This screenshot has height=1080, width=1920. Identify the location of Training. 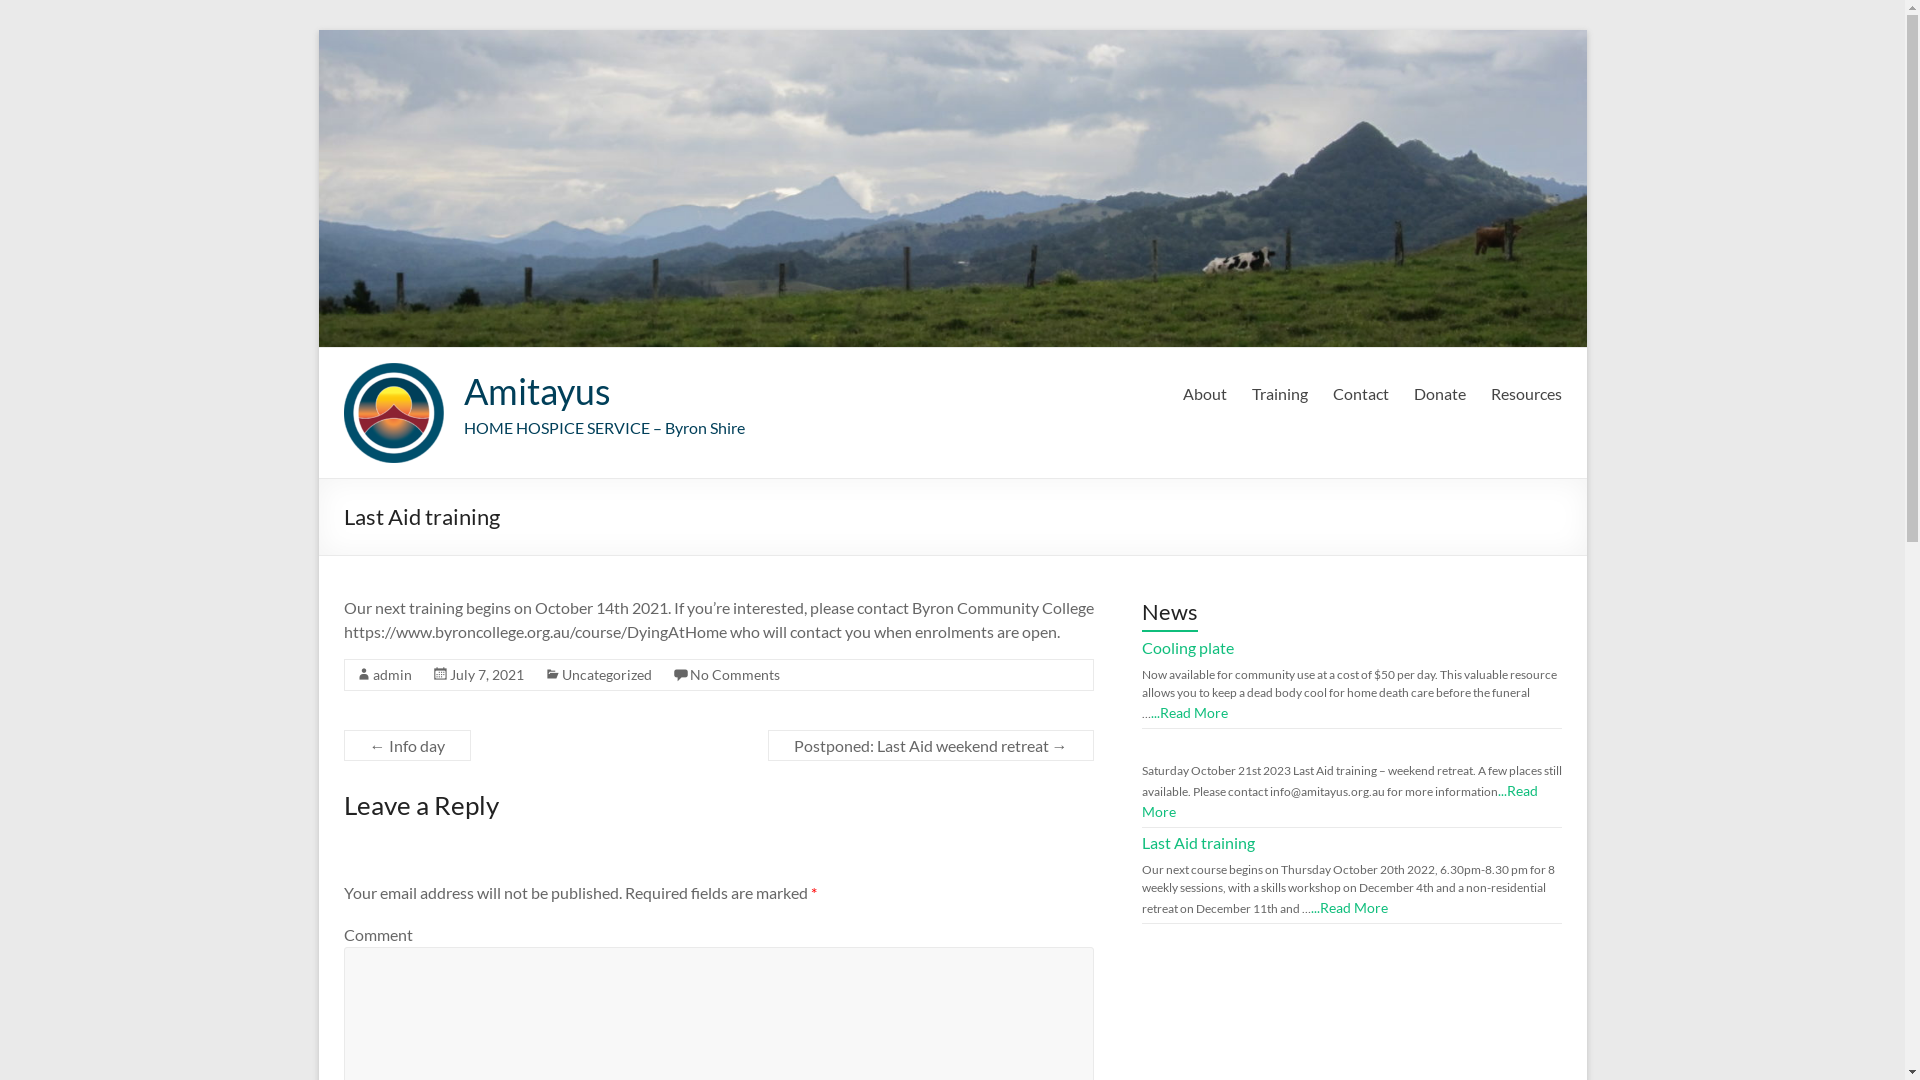
(1280, 391).